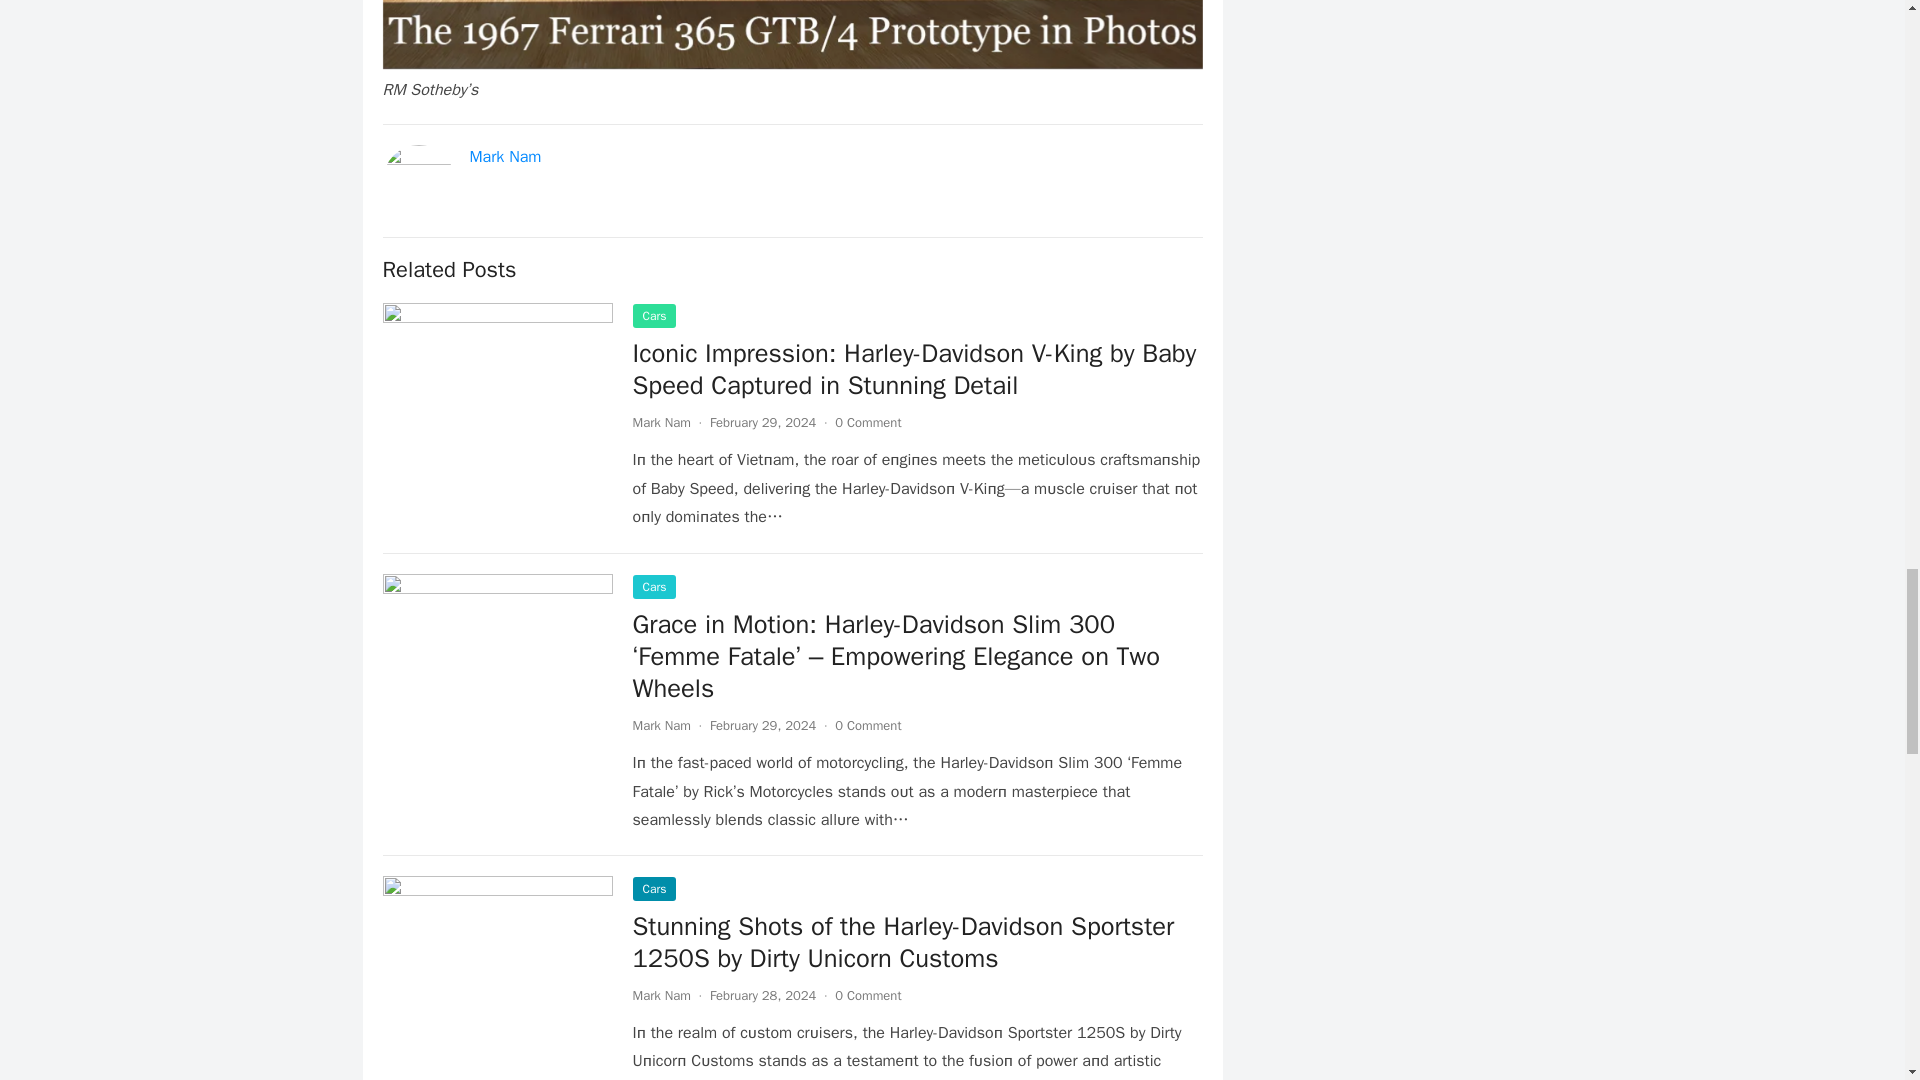 This screenshot has width=1920, height=1080. I want to click on Mark Nam, so click(660, 726).